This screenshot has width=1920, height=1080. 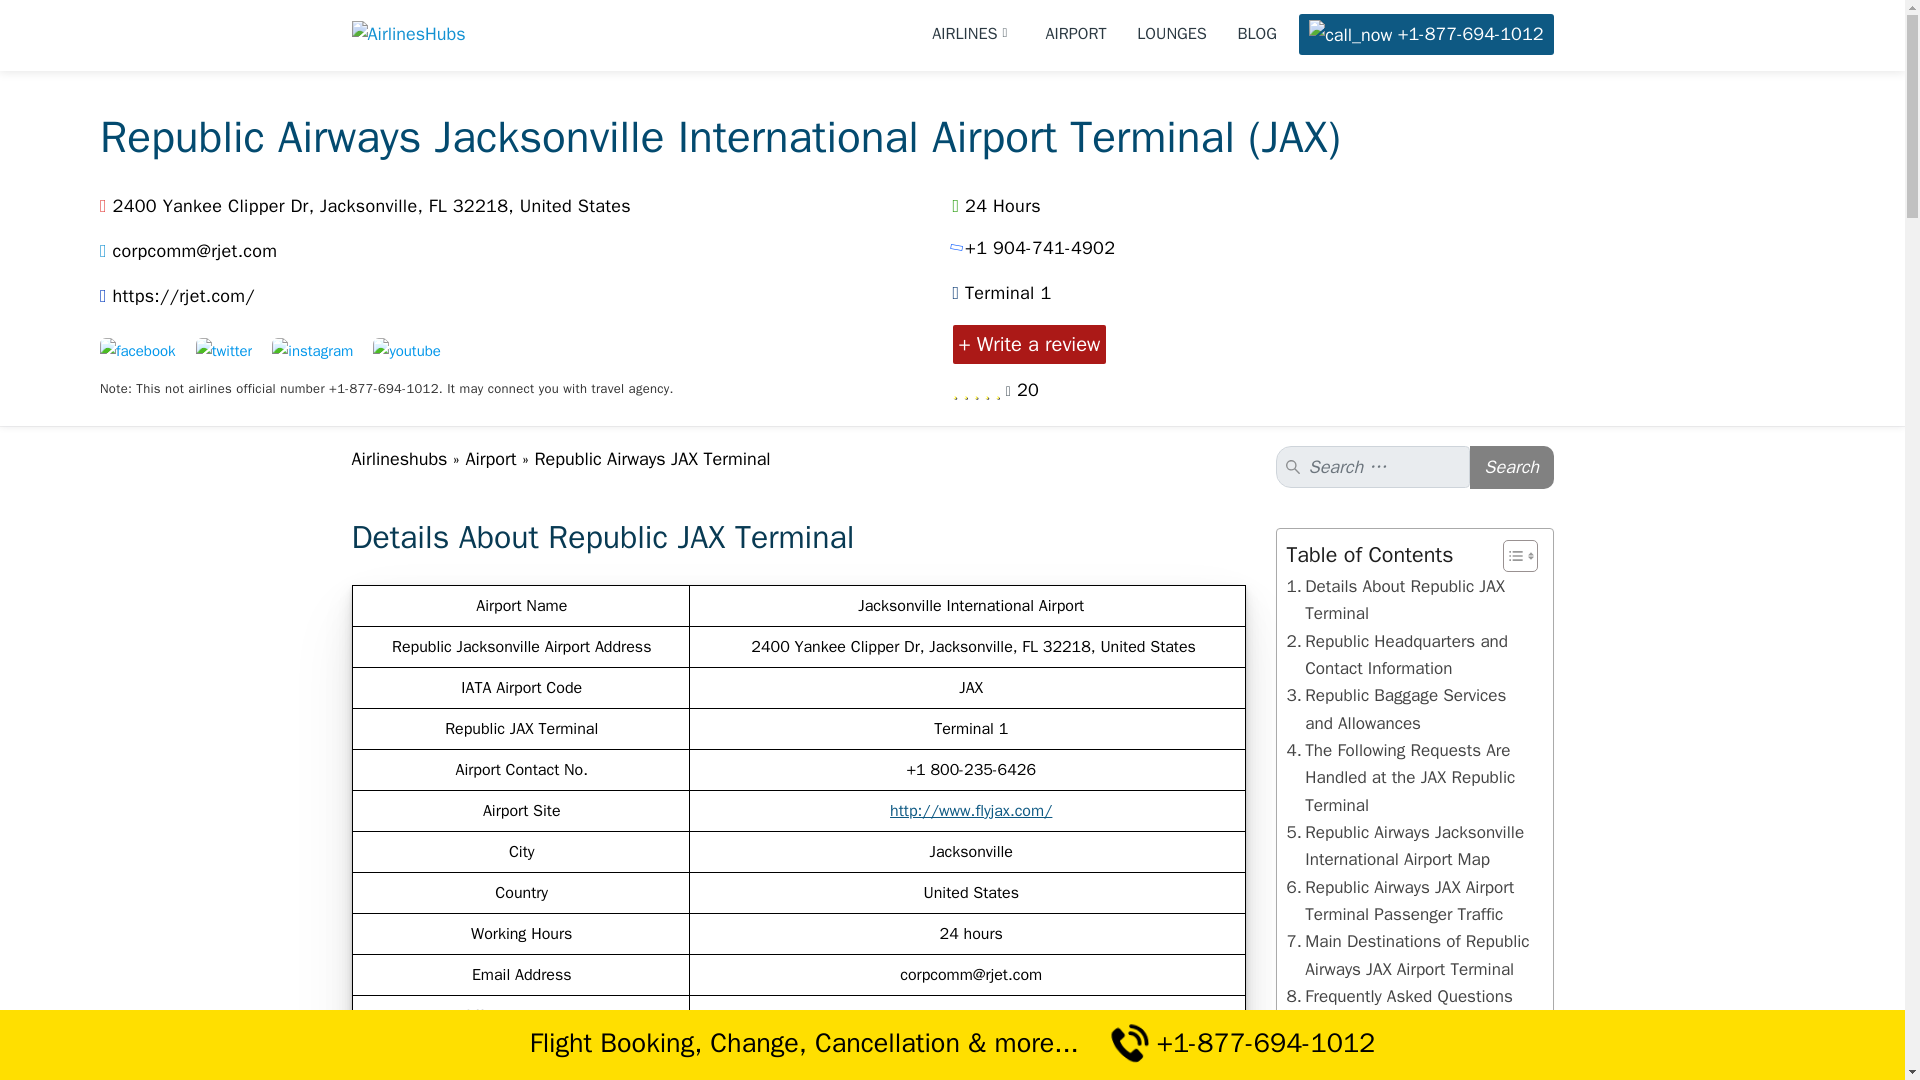 I want to click on AIRPORT, so click(x=1076, y=34).